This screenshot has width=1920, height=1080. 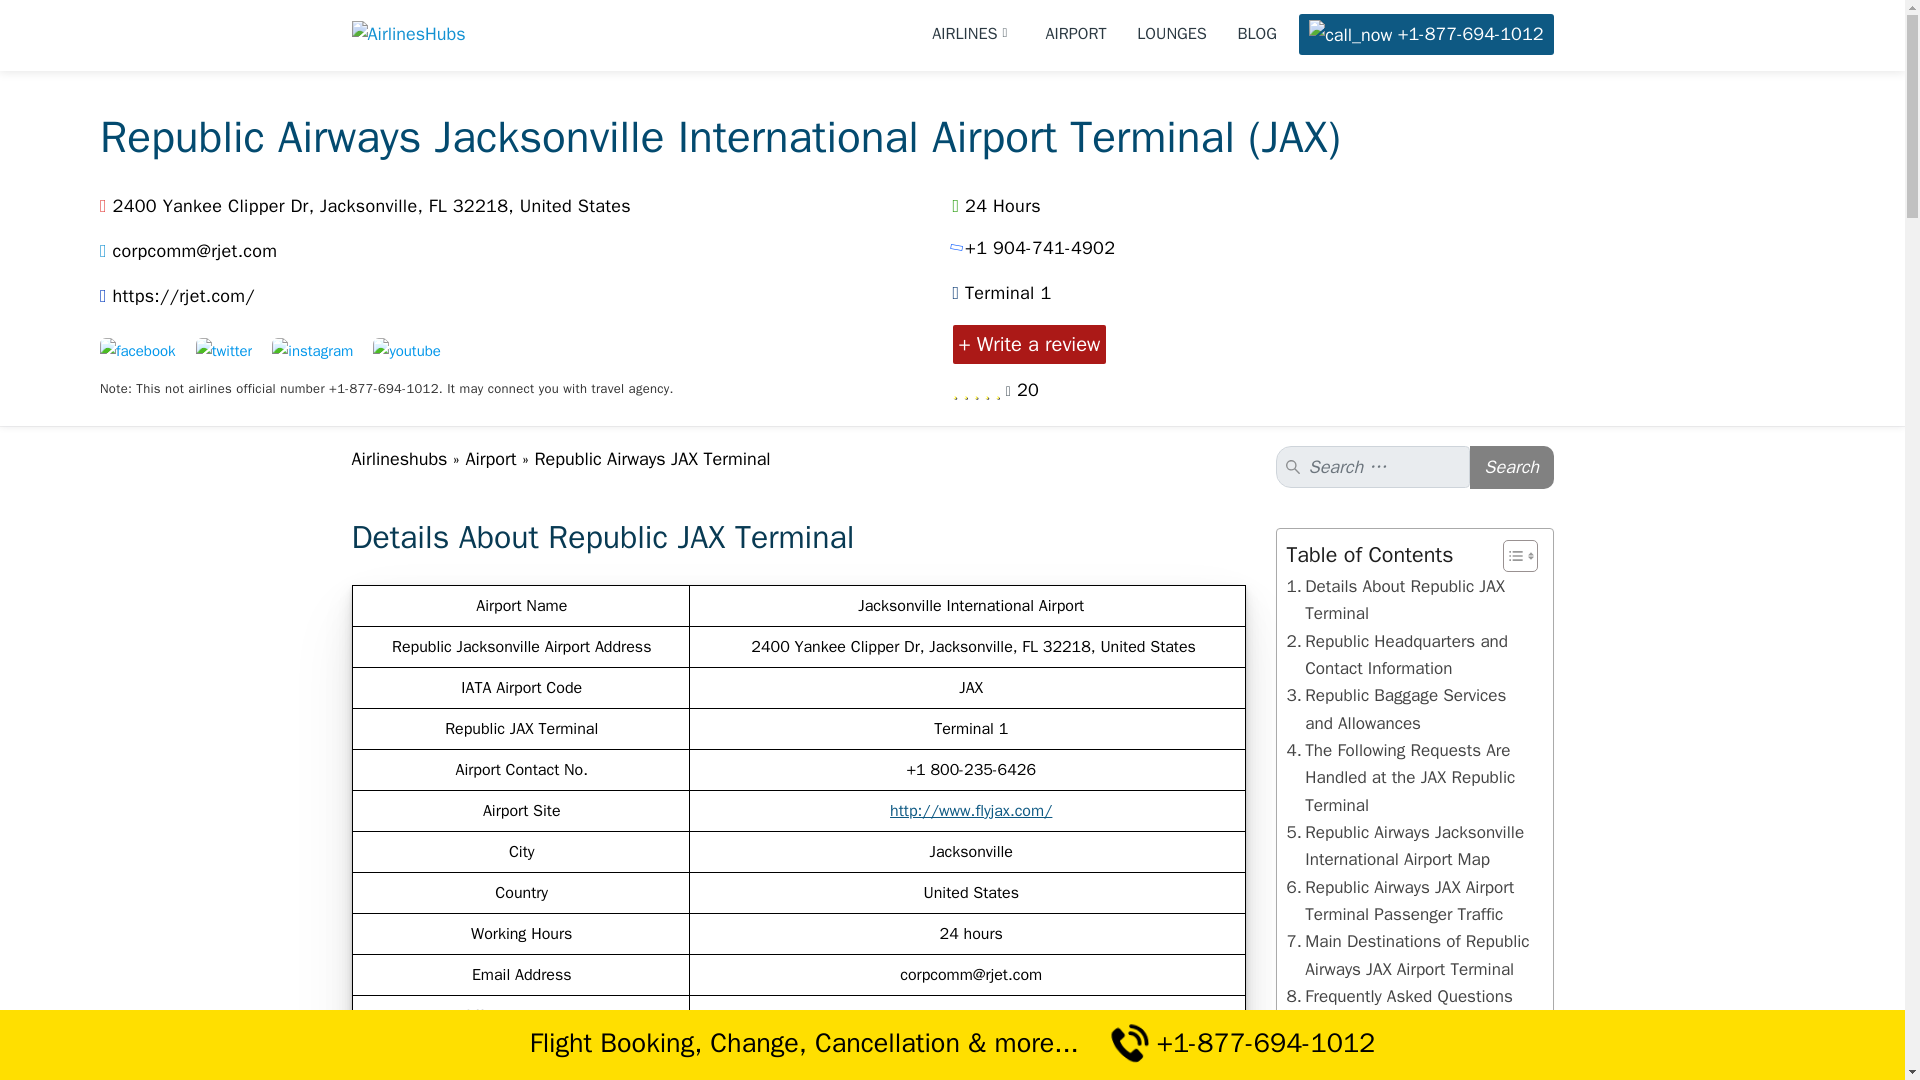 I want to click on AIRPORT, so click(x=1076, y=34).